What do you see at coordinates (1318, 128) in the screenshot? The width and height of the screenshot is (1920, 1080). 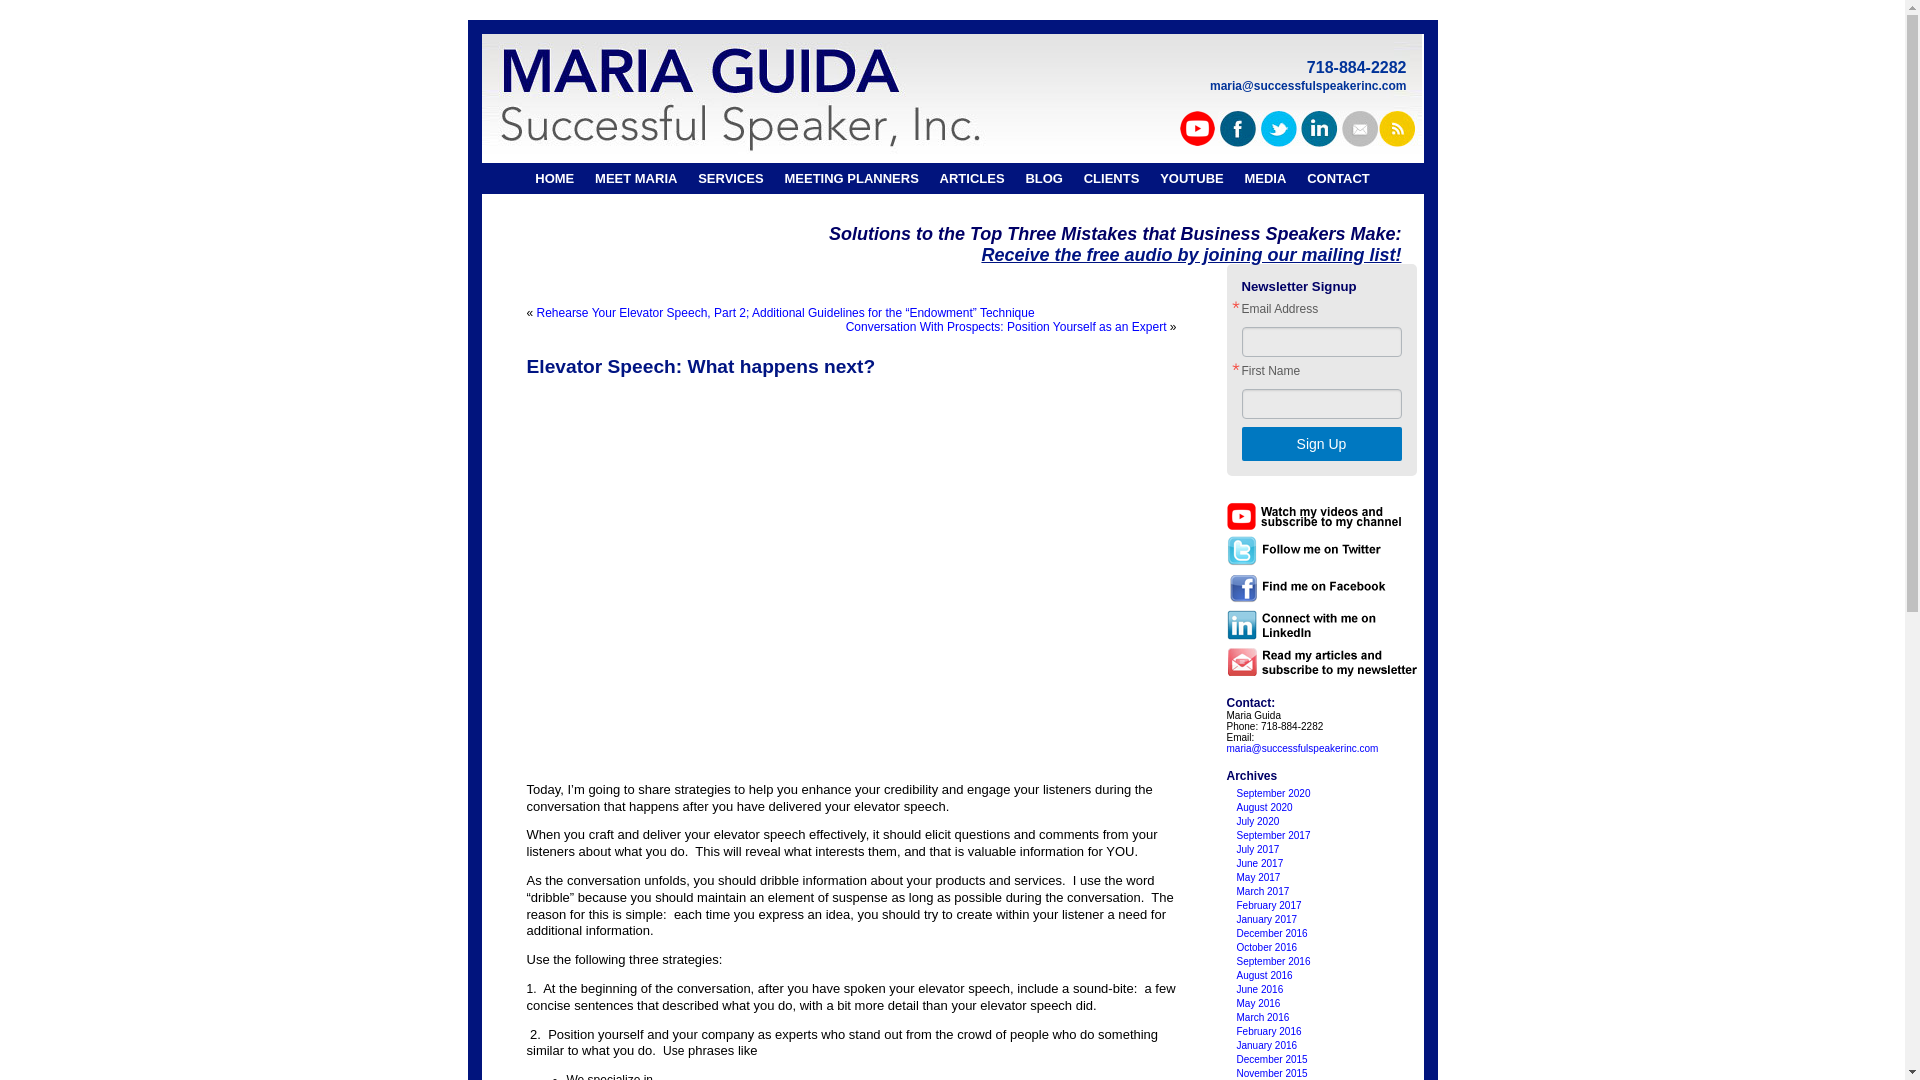 I see `linkedin` at bounding box center [1318, 128].